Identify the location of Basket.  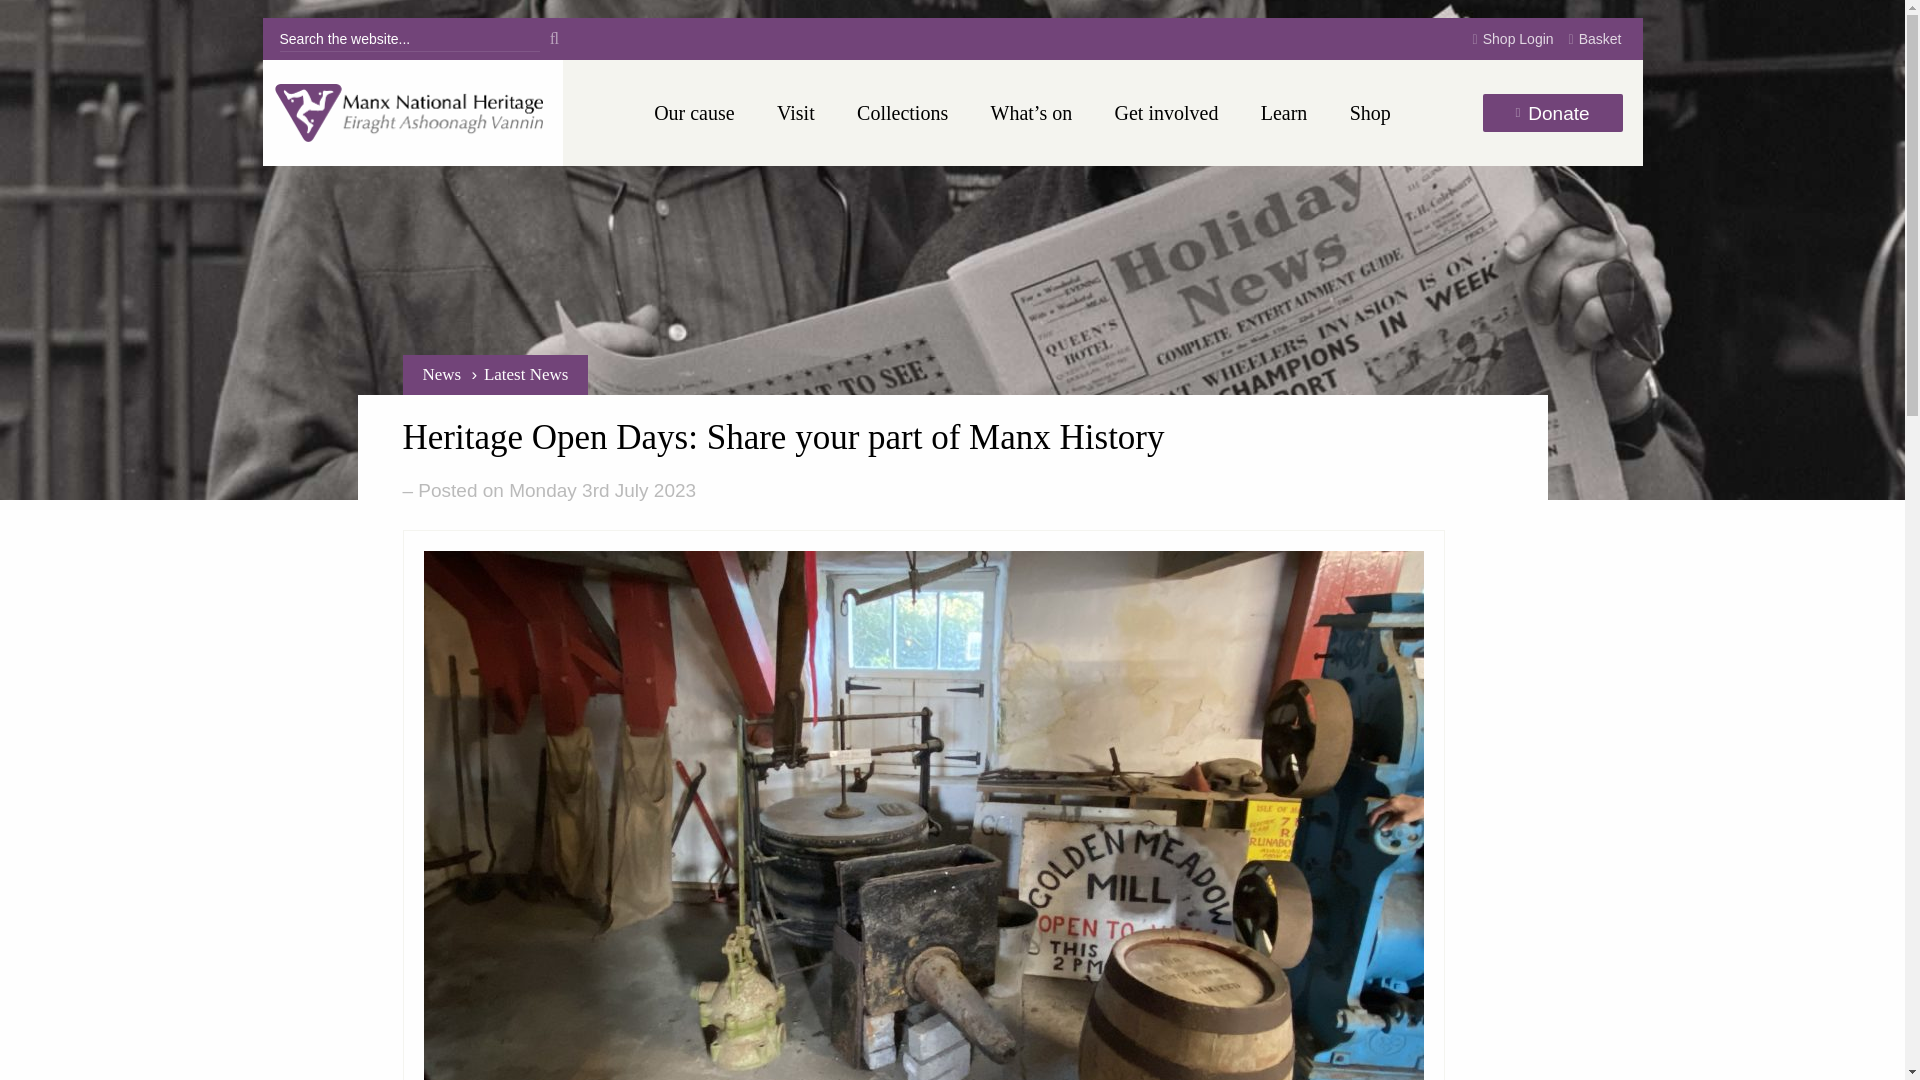
(1595, 40).